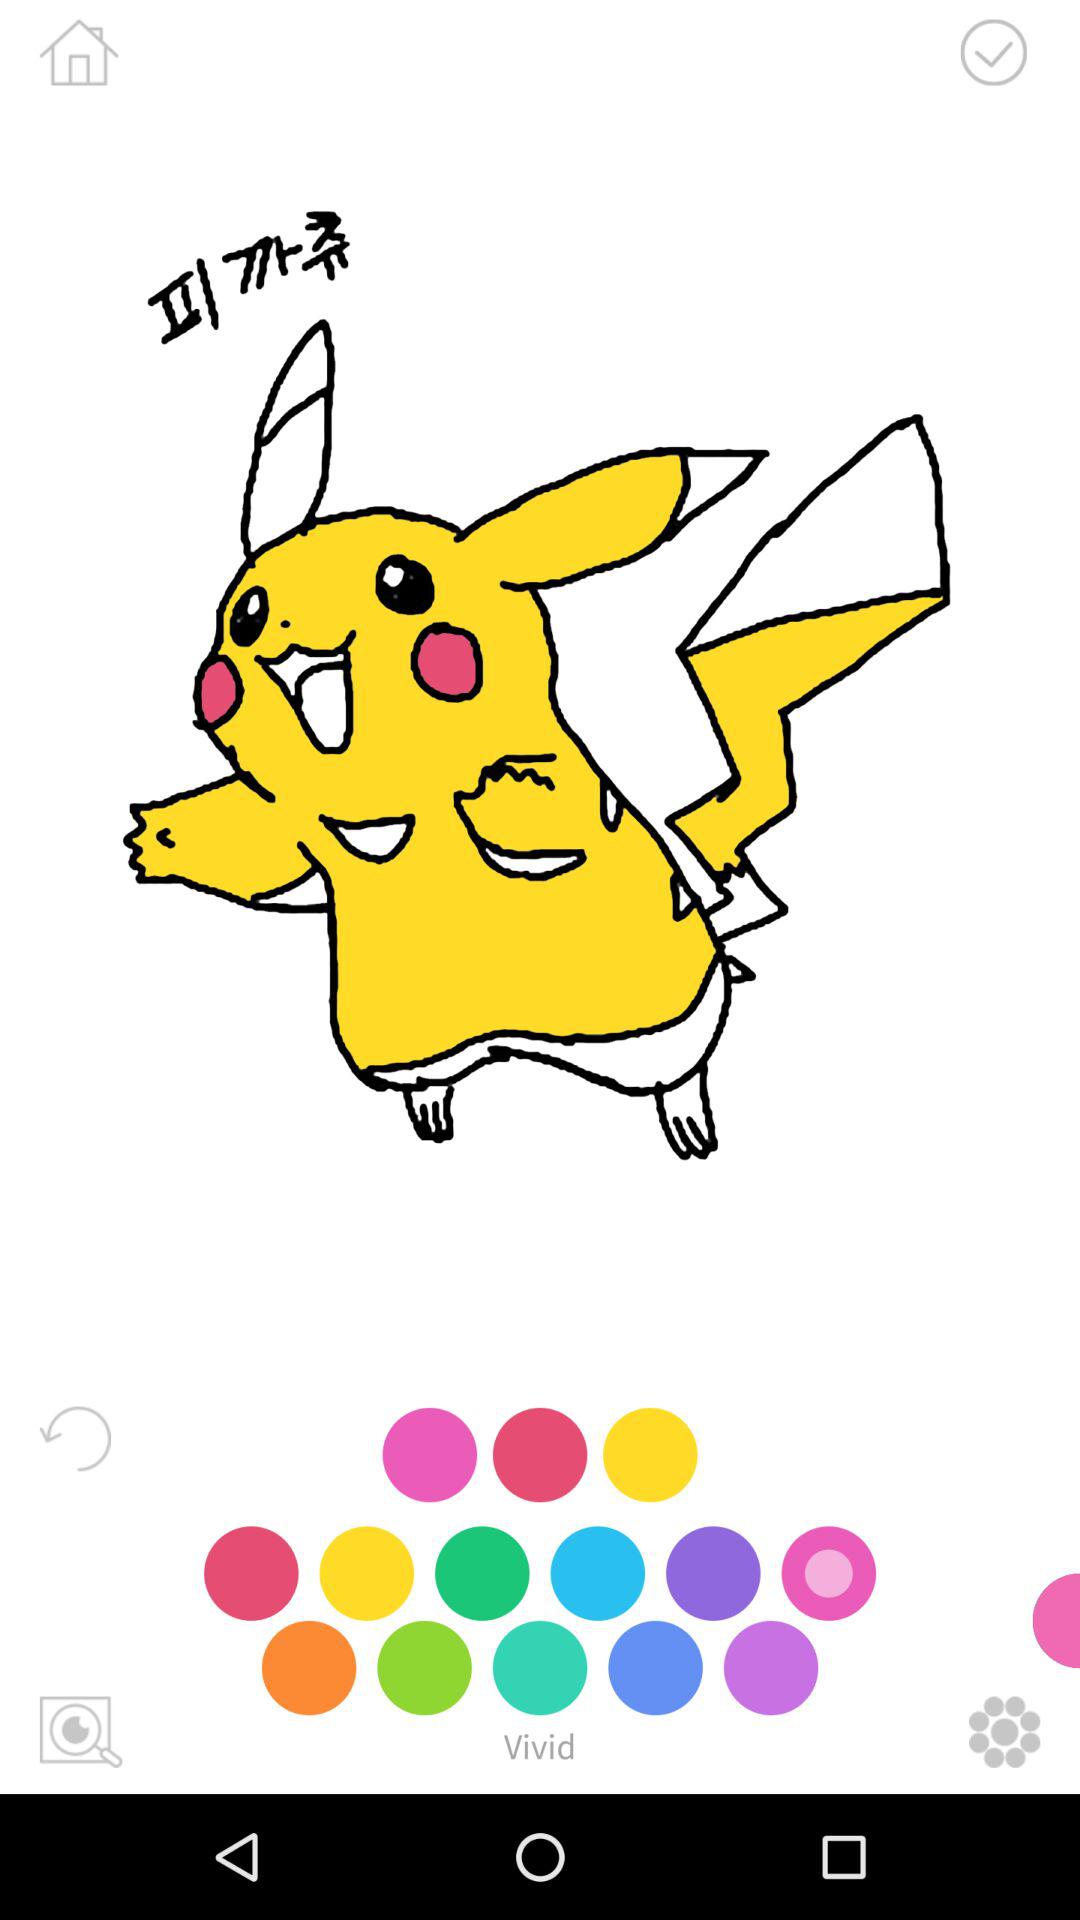  What do you see at coordinates (78, 52) in the screenshot?
I see `return to the home page` at bounding box center [78, 52].